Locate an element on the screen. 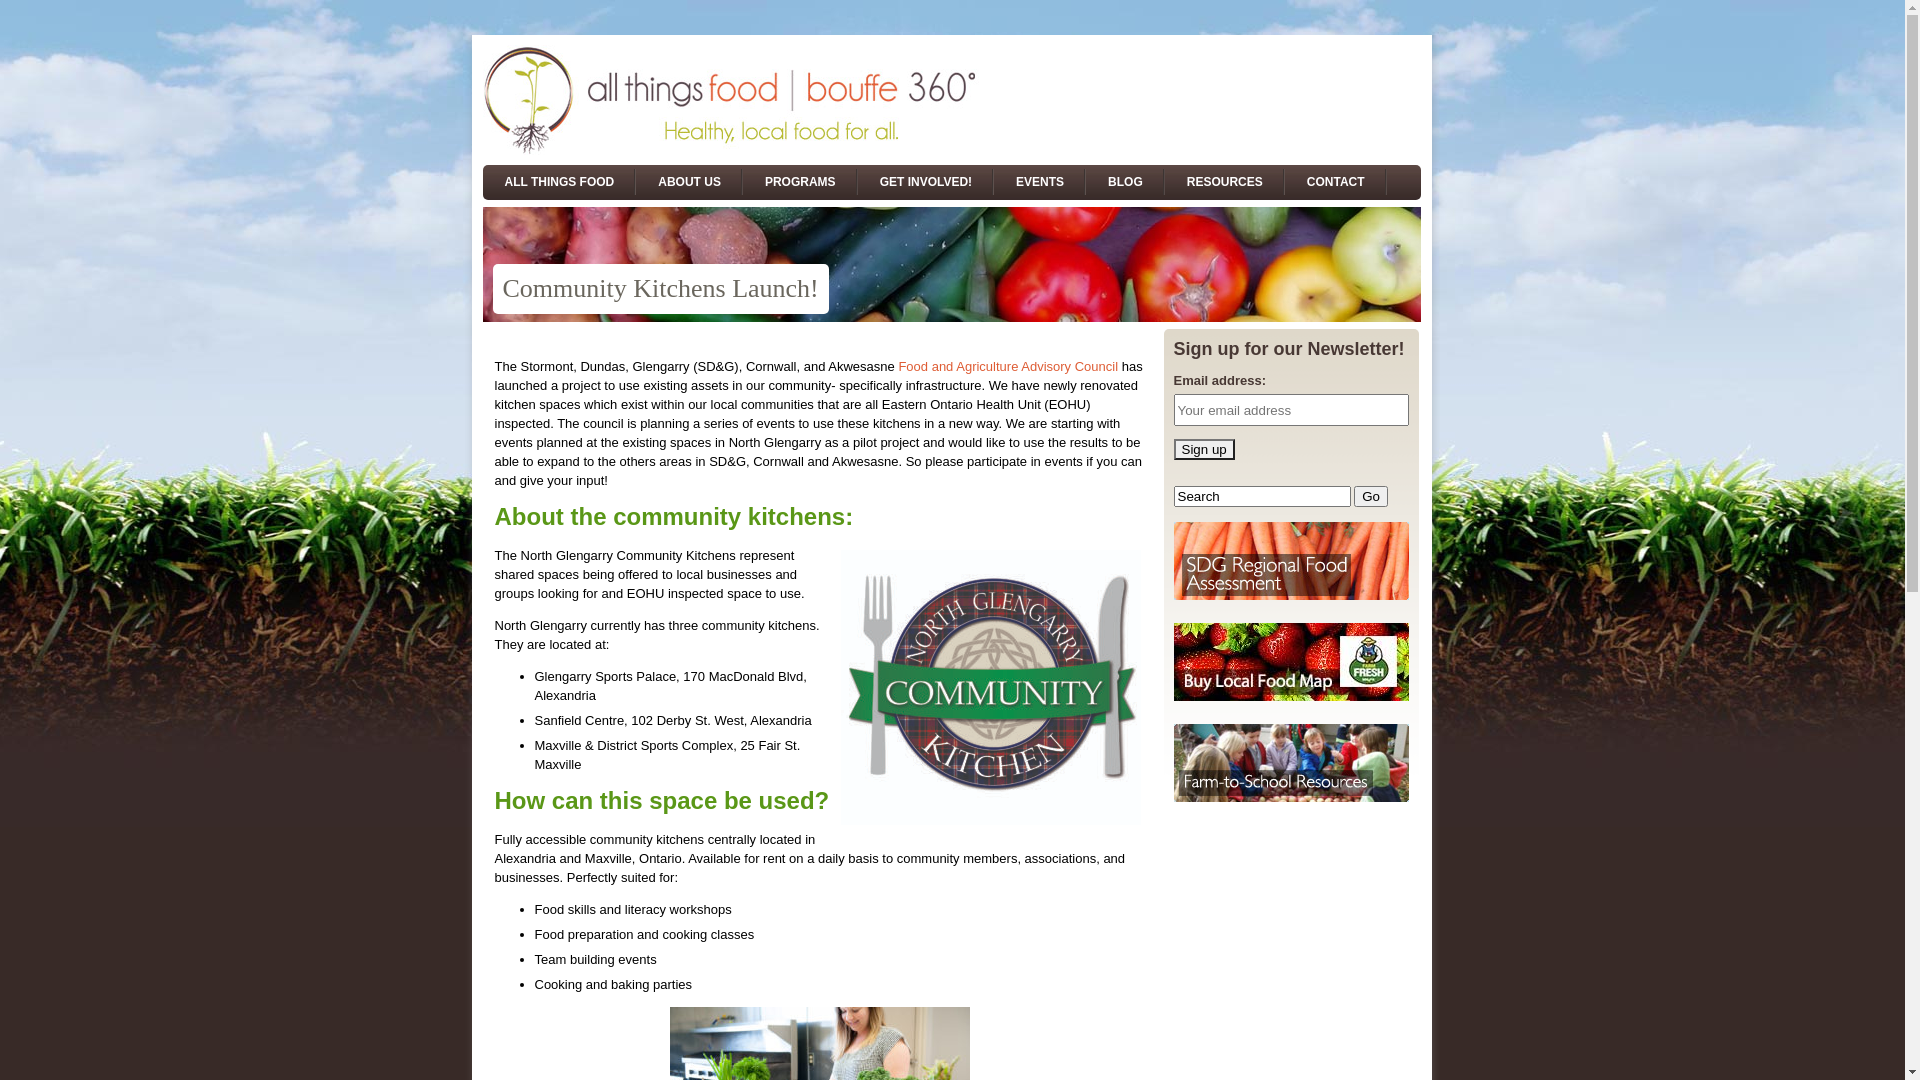  PROGRAMS is located at coordinates (800, 182).